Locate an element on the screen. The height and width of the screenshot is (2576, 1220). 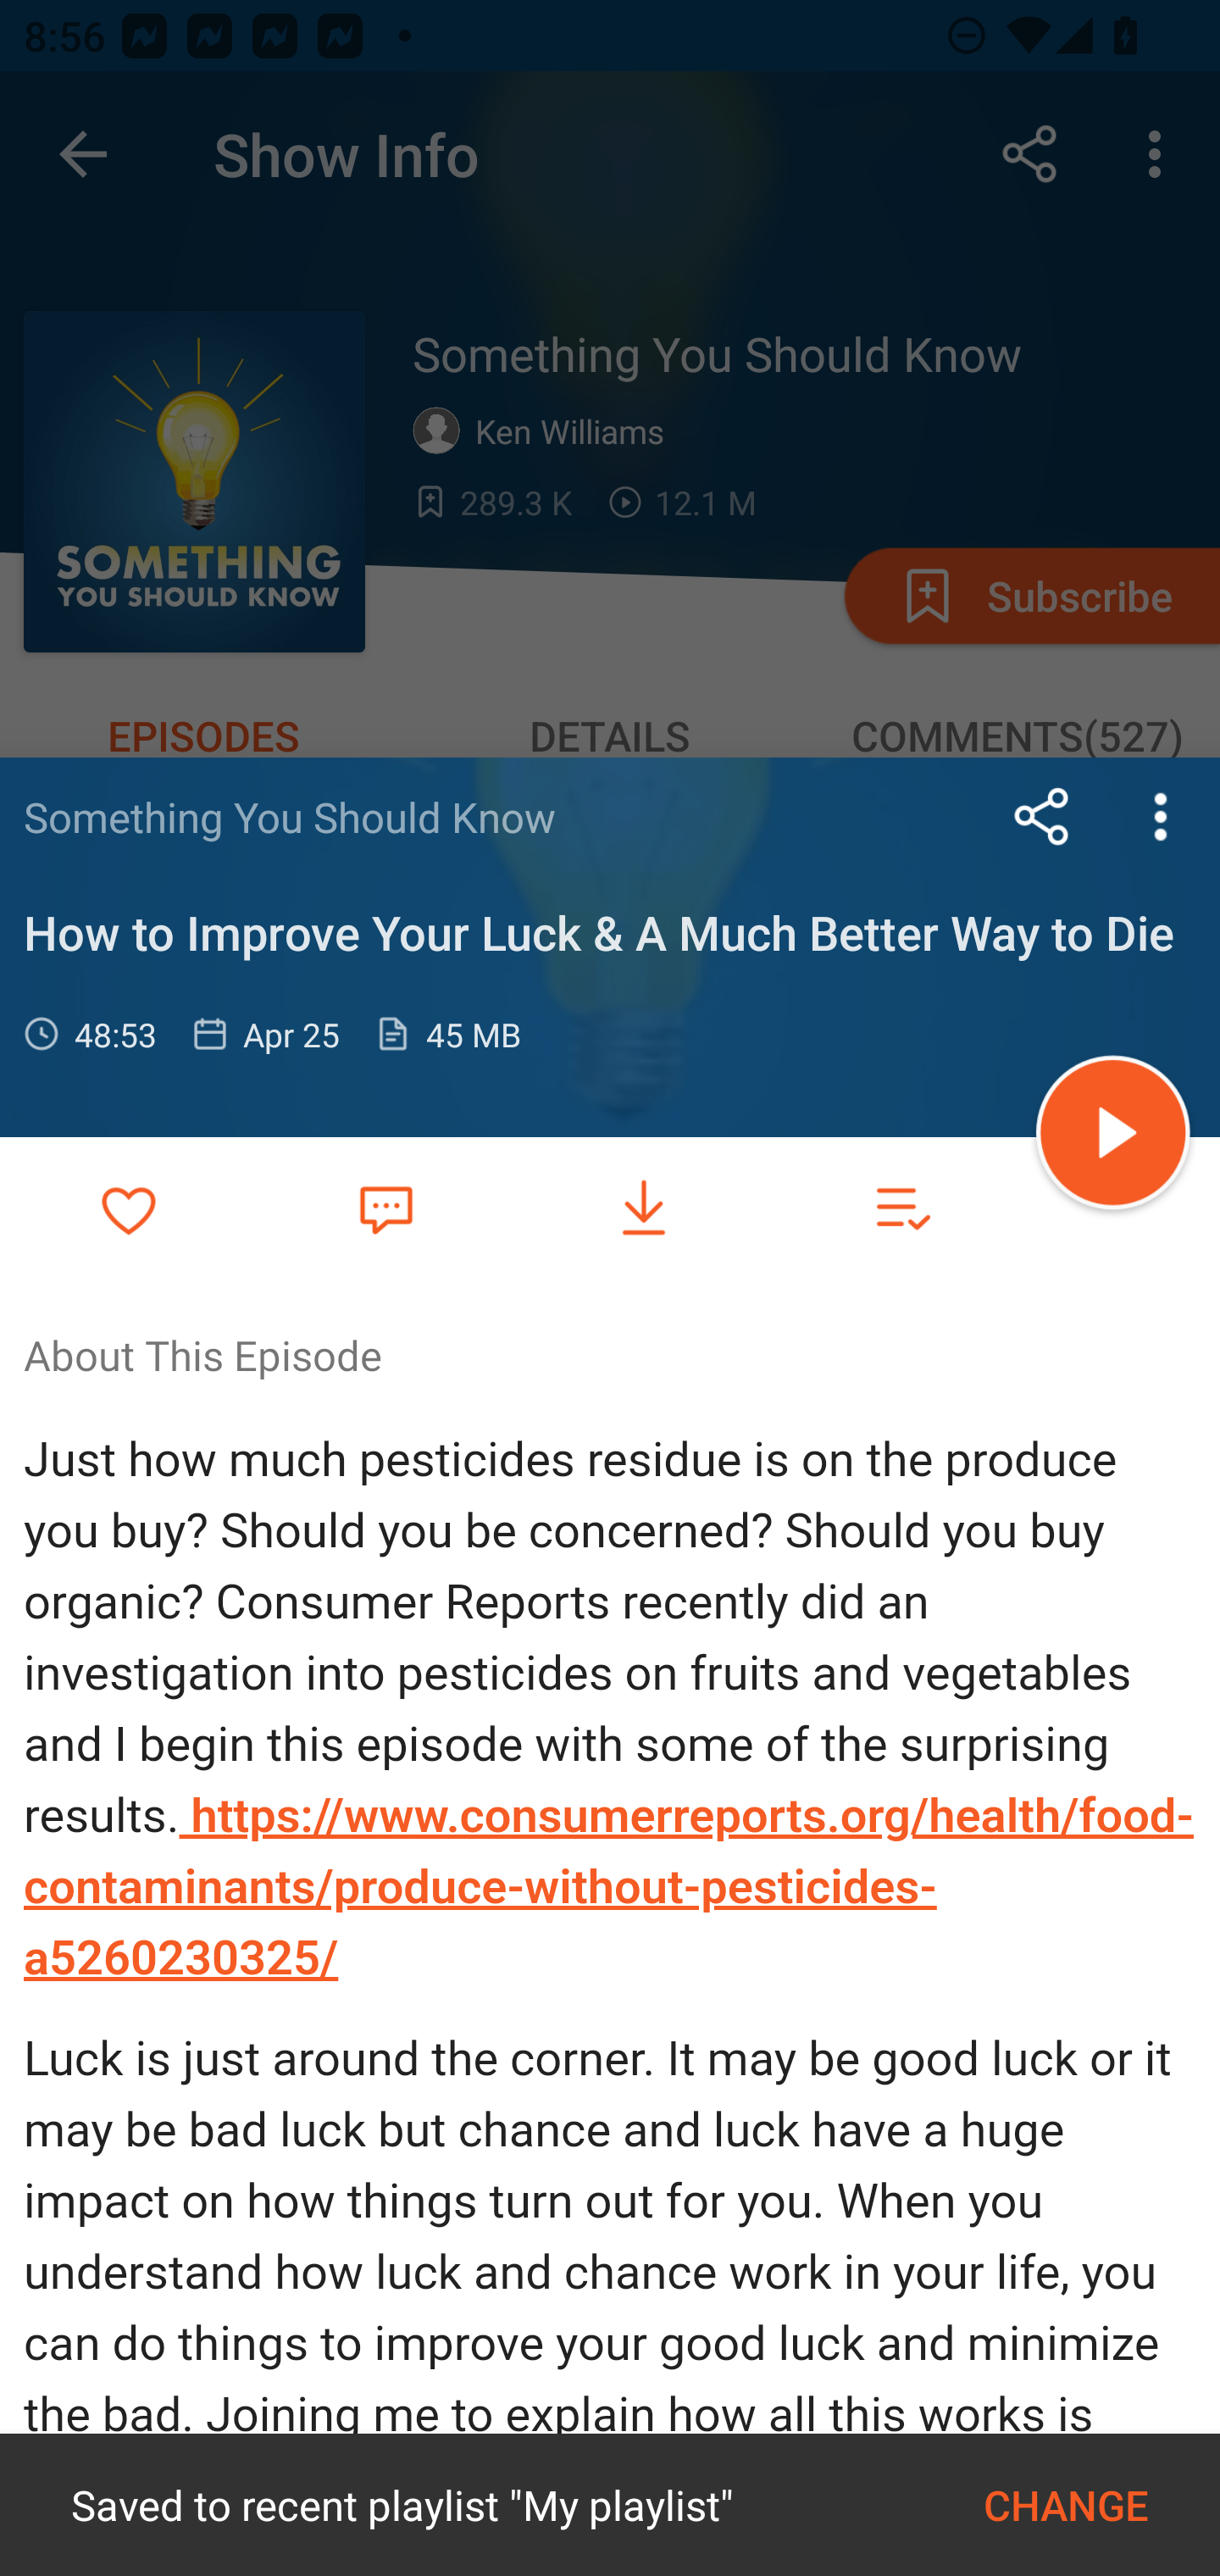
Play is located at coordinates (1113, 1137).